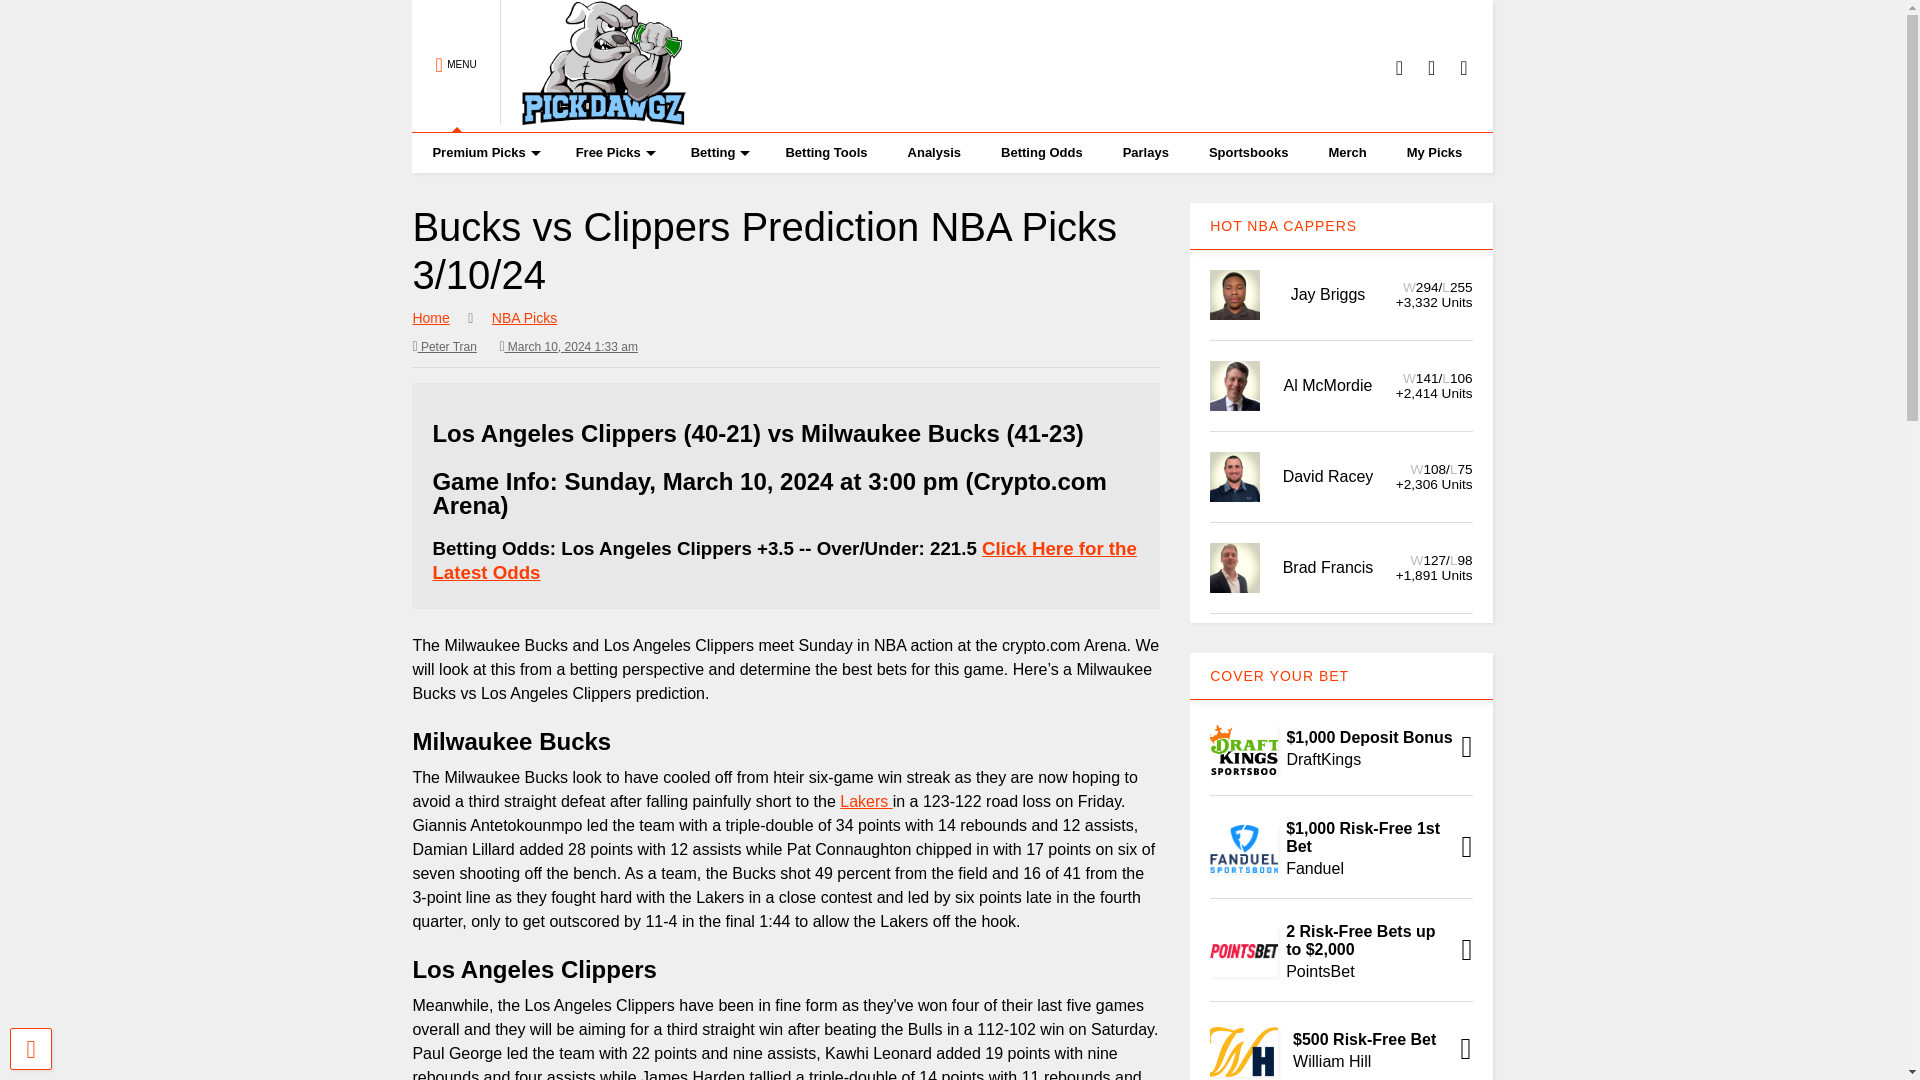  Describe the element at coordinates (568, 346) in the screenshot. I see `2024-03-10T01:33:00-0500` at that location.